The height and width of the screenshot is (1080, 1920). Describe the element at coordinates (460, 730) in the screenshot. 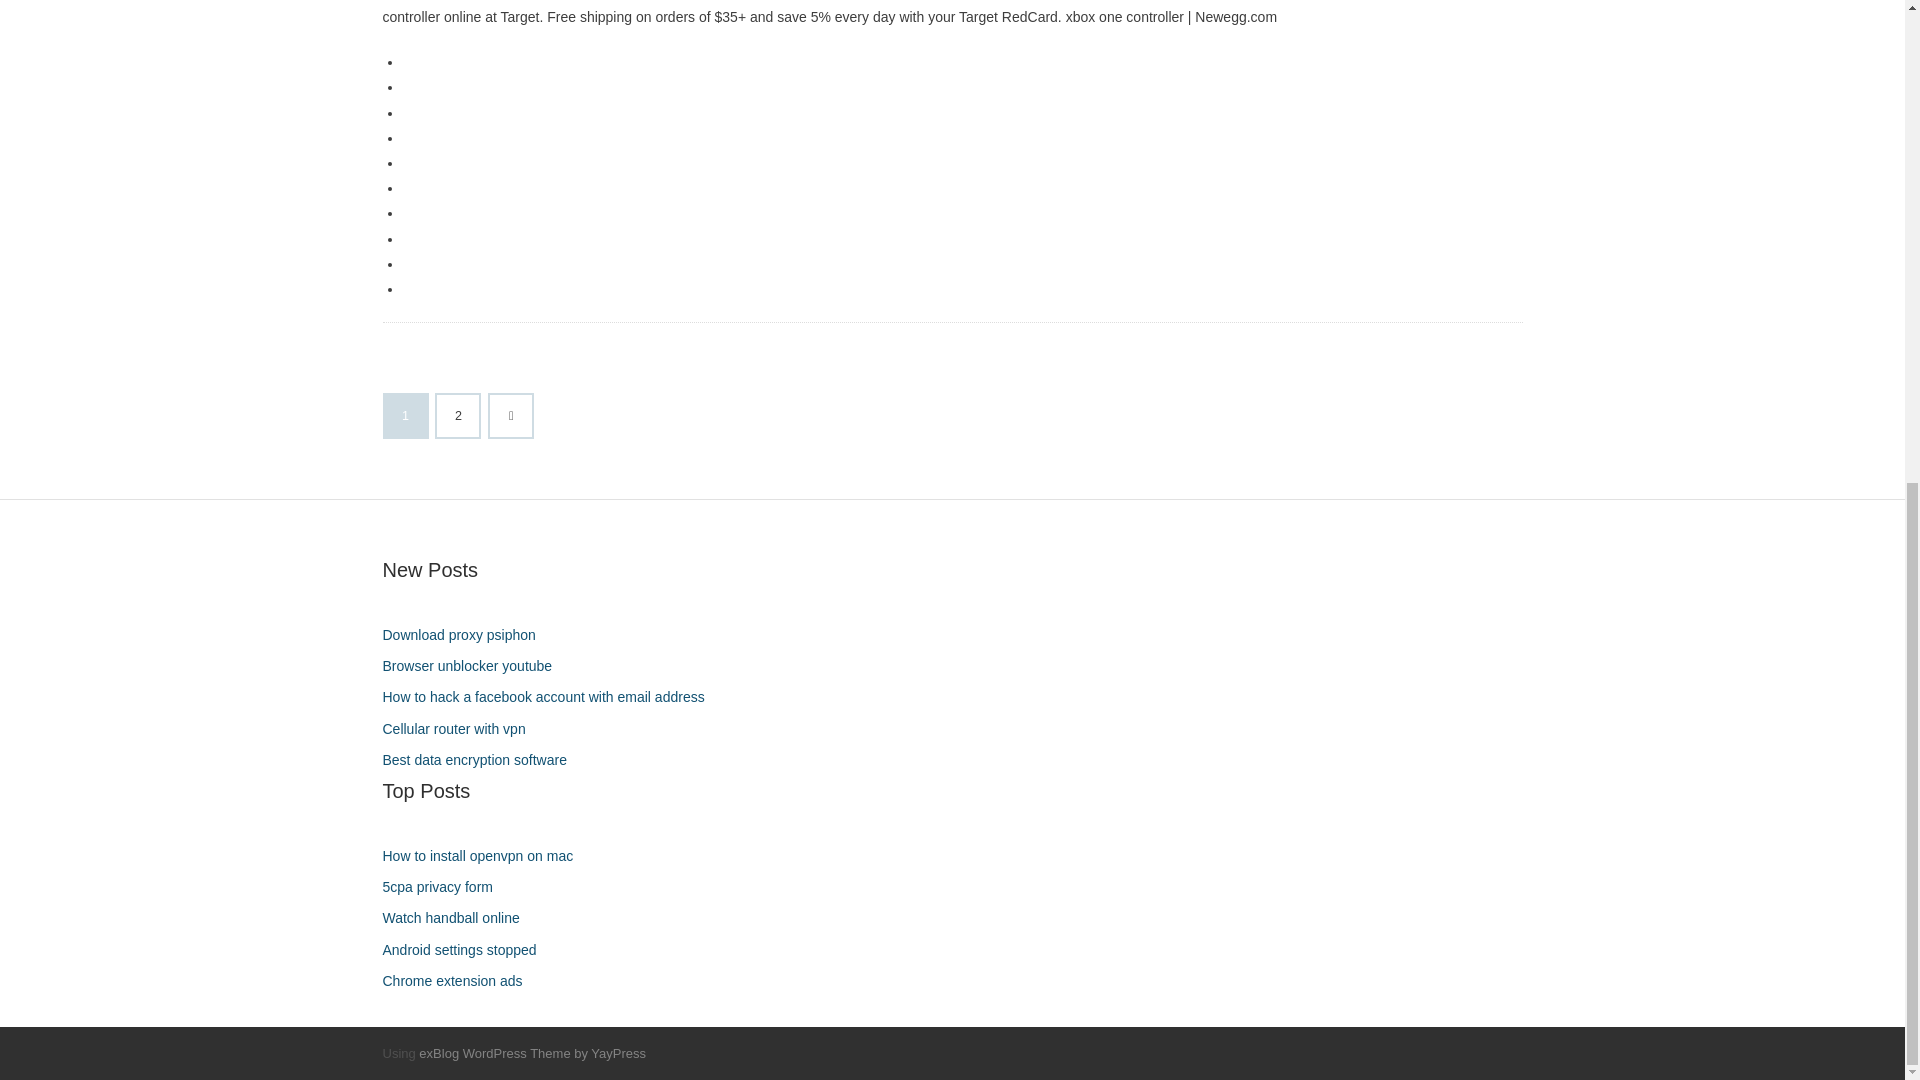

I see `Cellular router with vpn` at that location.